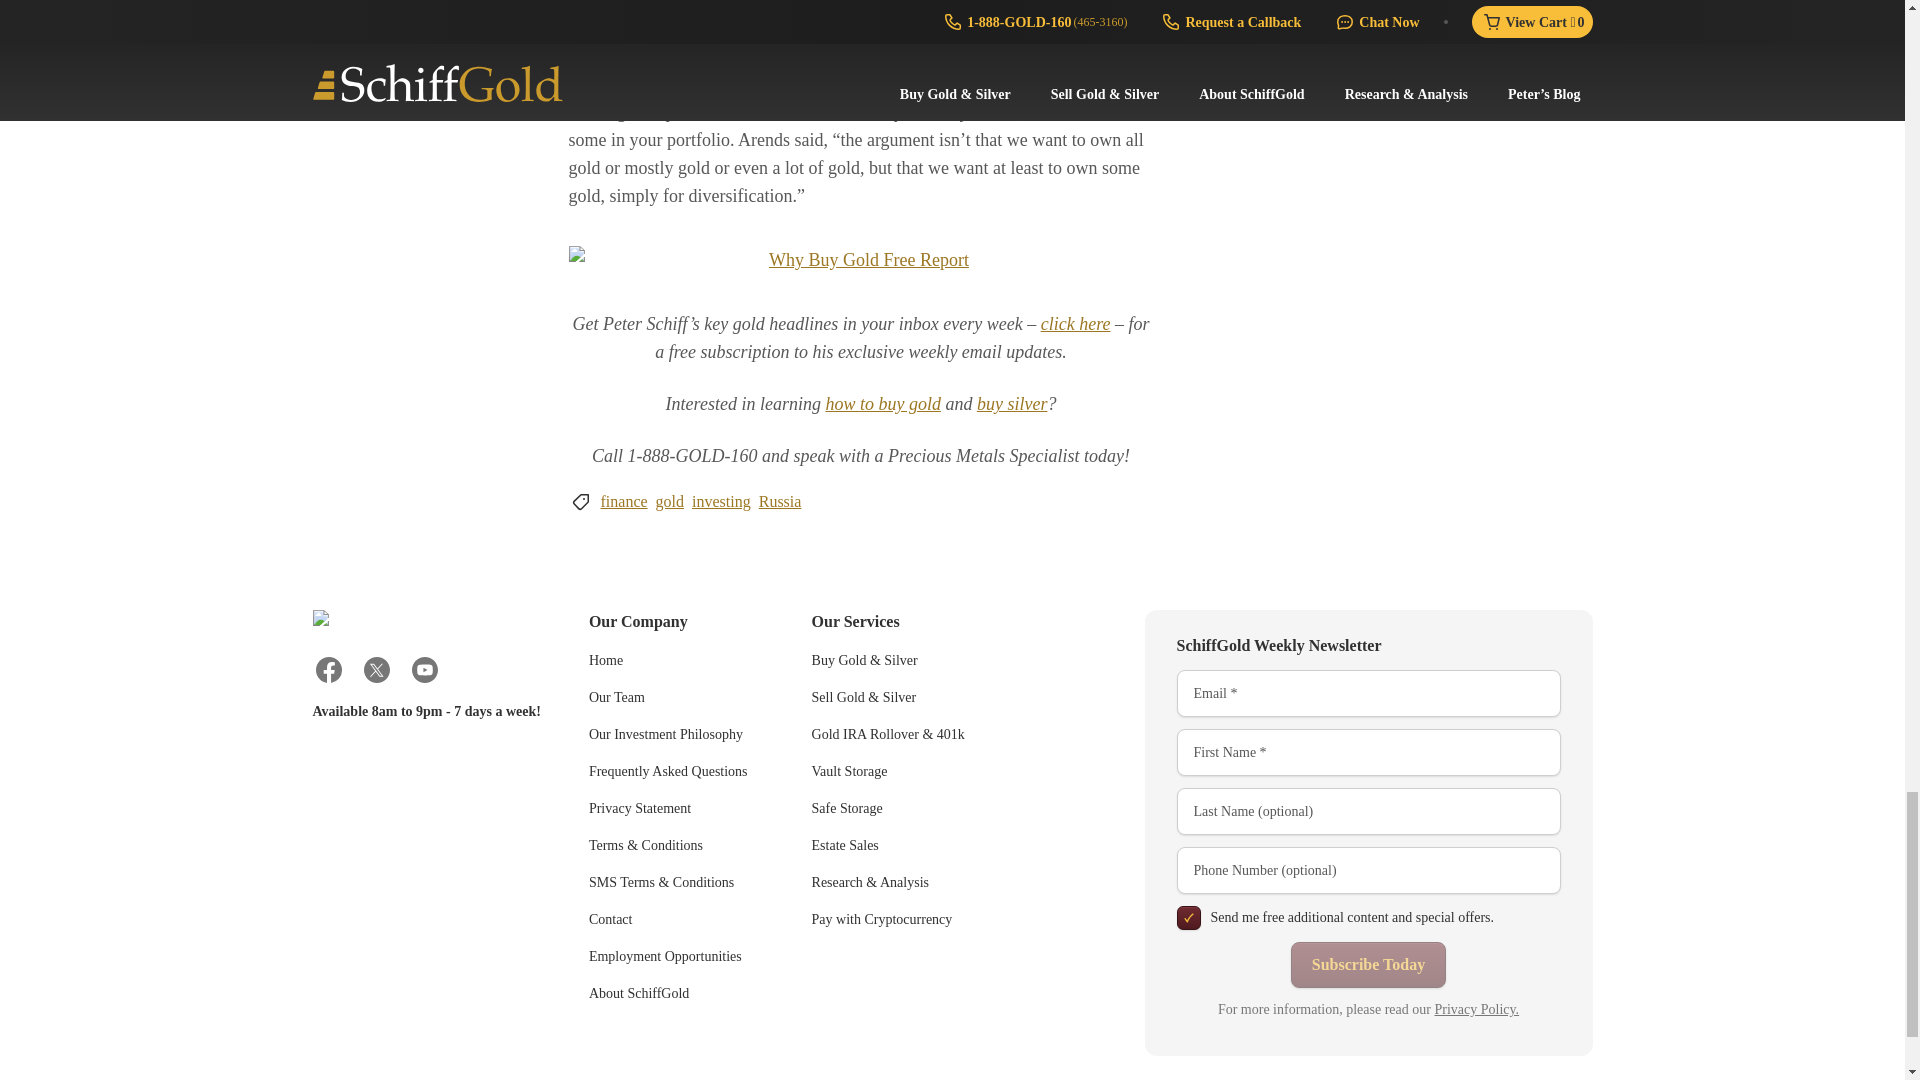 The width and height of the screenshot is (1920, 1080). Describe the element at coordinates (623, 502) in the screenshot. I see `finance` at that location.